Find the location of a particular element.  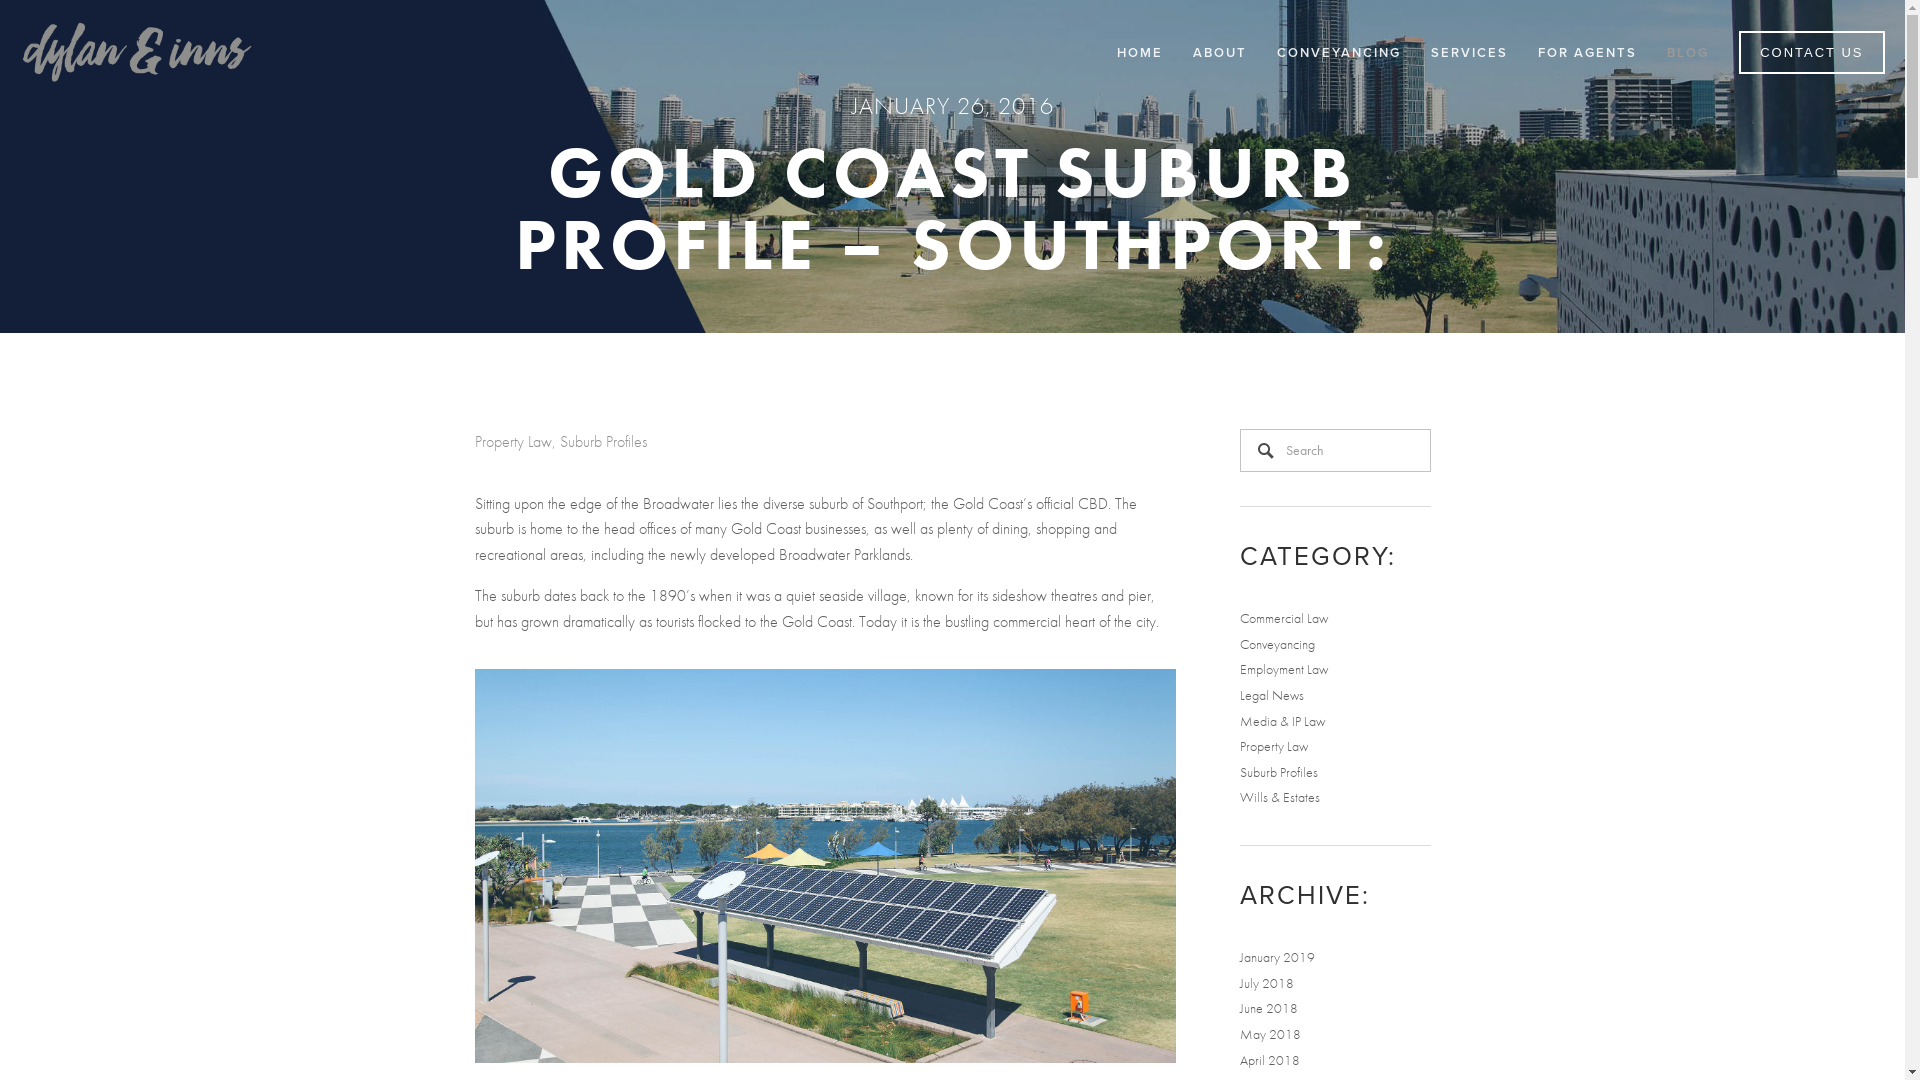

January 2019 is located at coordinates (1278, 958).